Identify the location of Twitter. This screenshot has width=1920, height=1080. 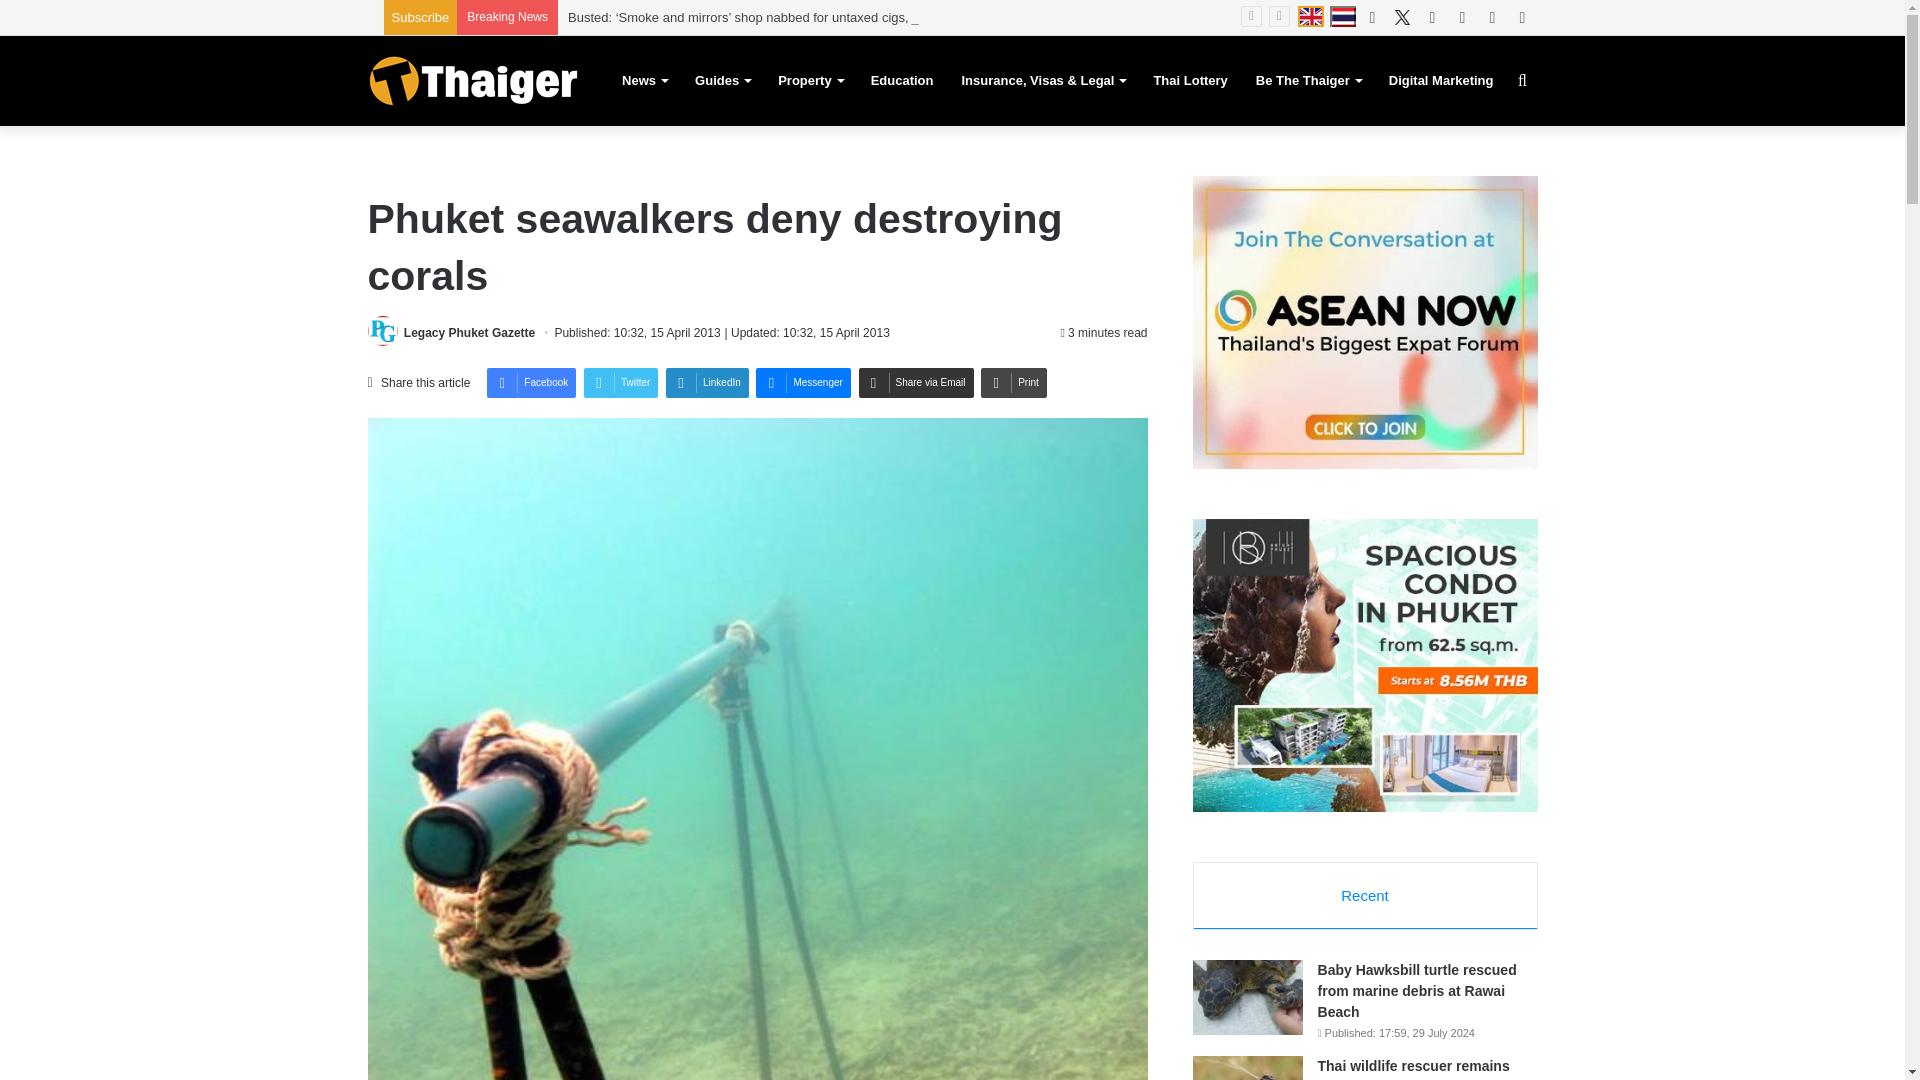
(620, 383).